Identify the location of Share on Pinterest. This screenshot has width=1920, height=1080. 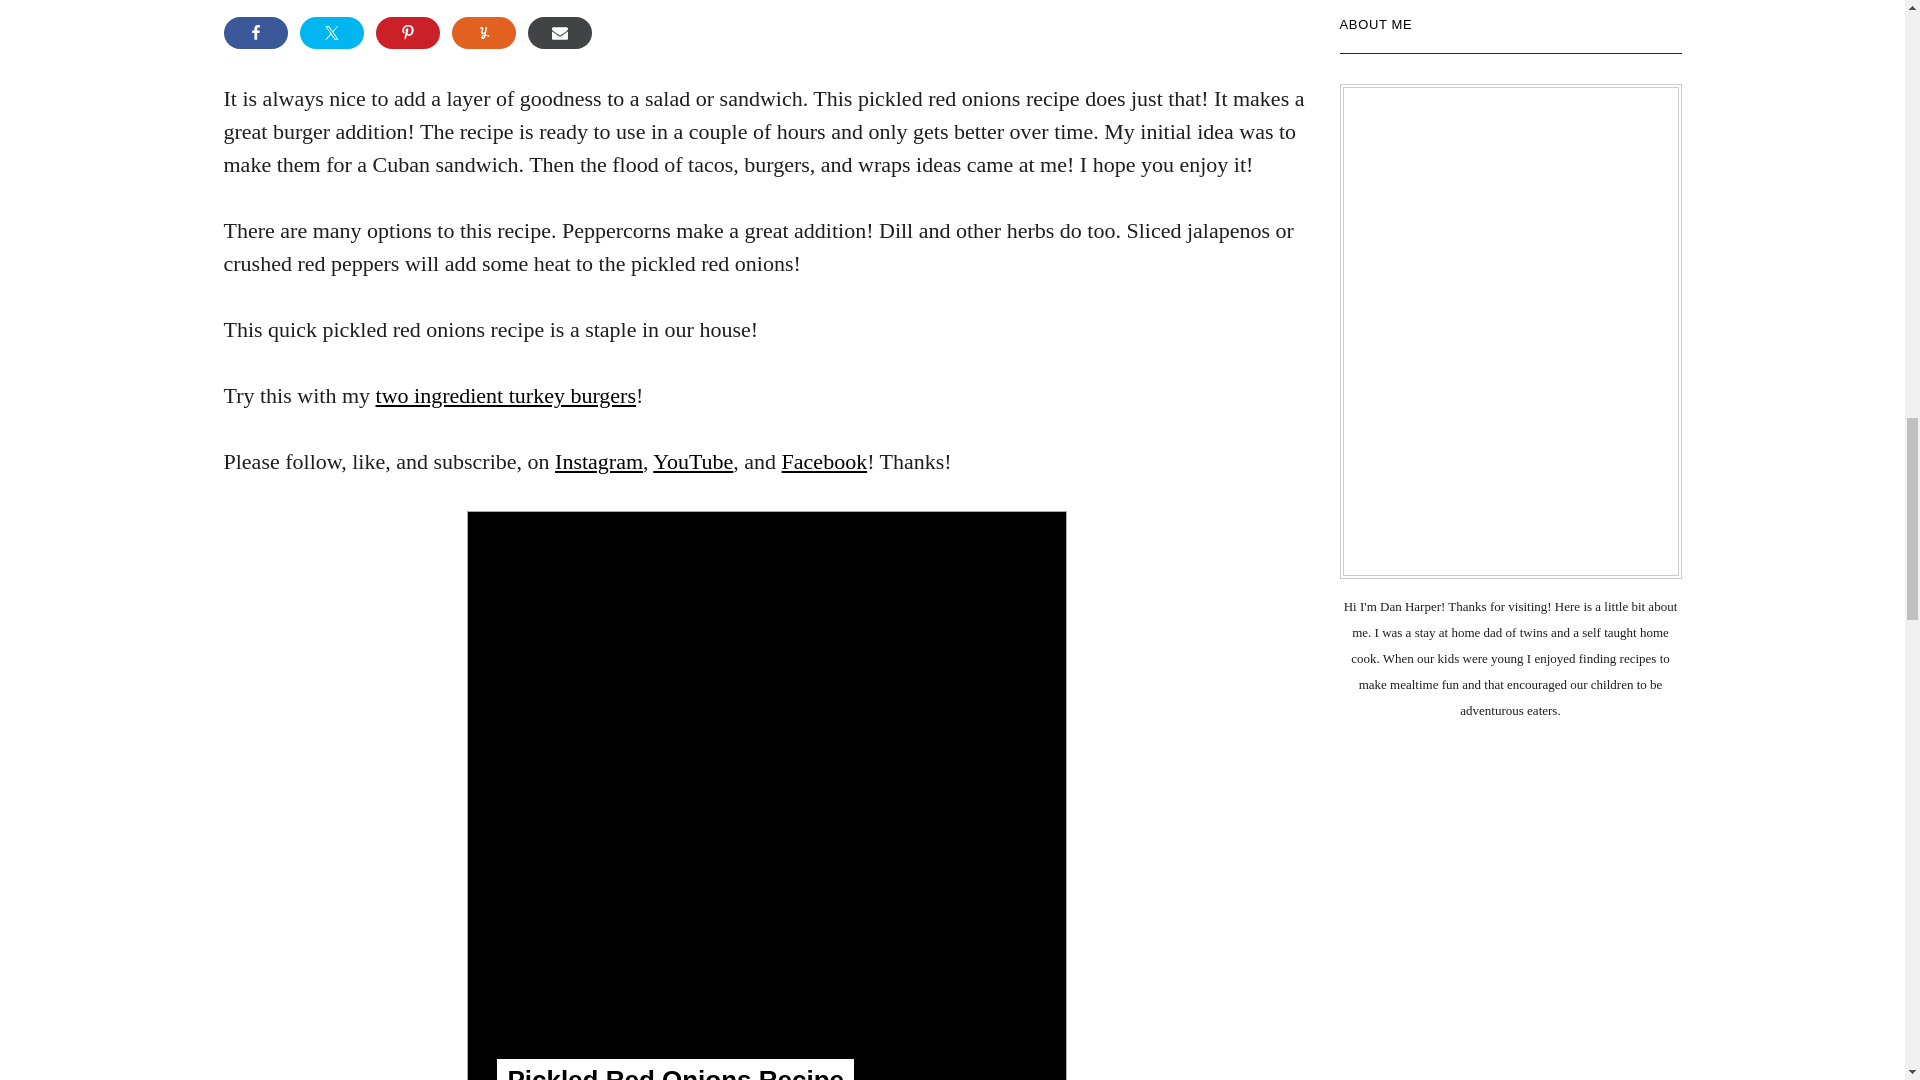
(408, 32).